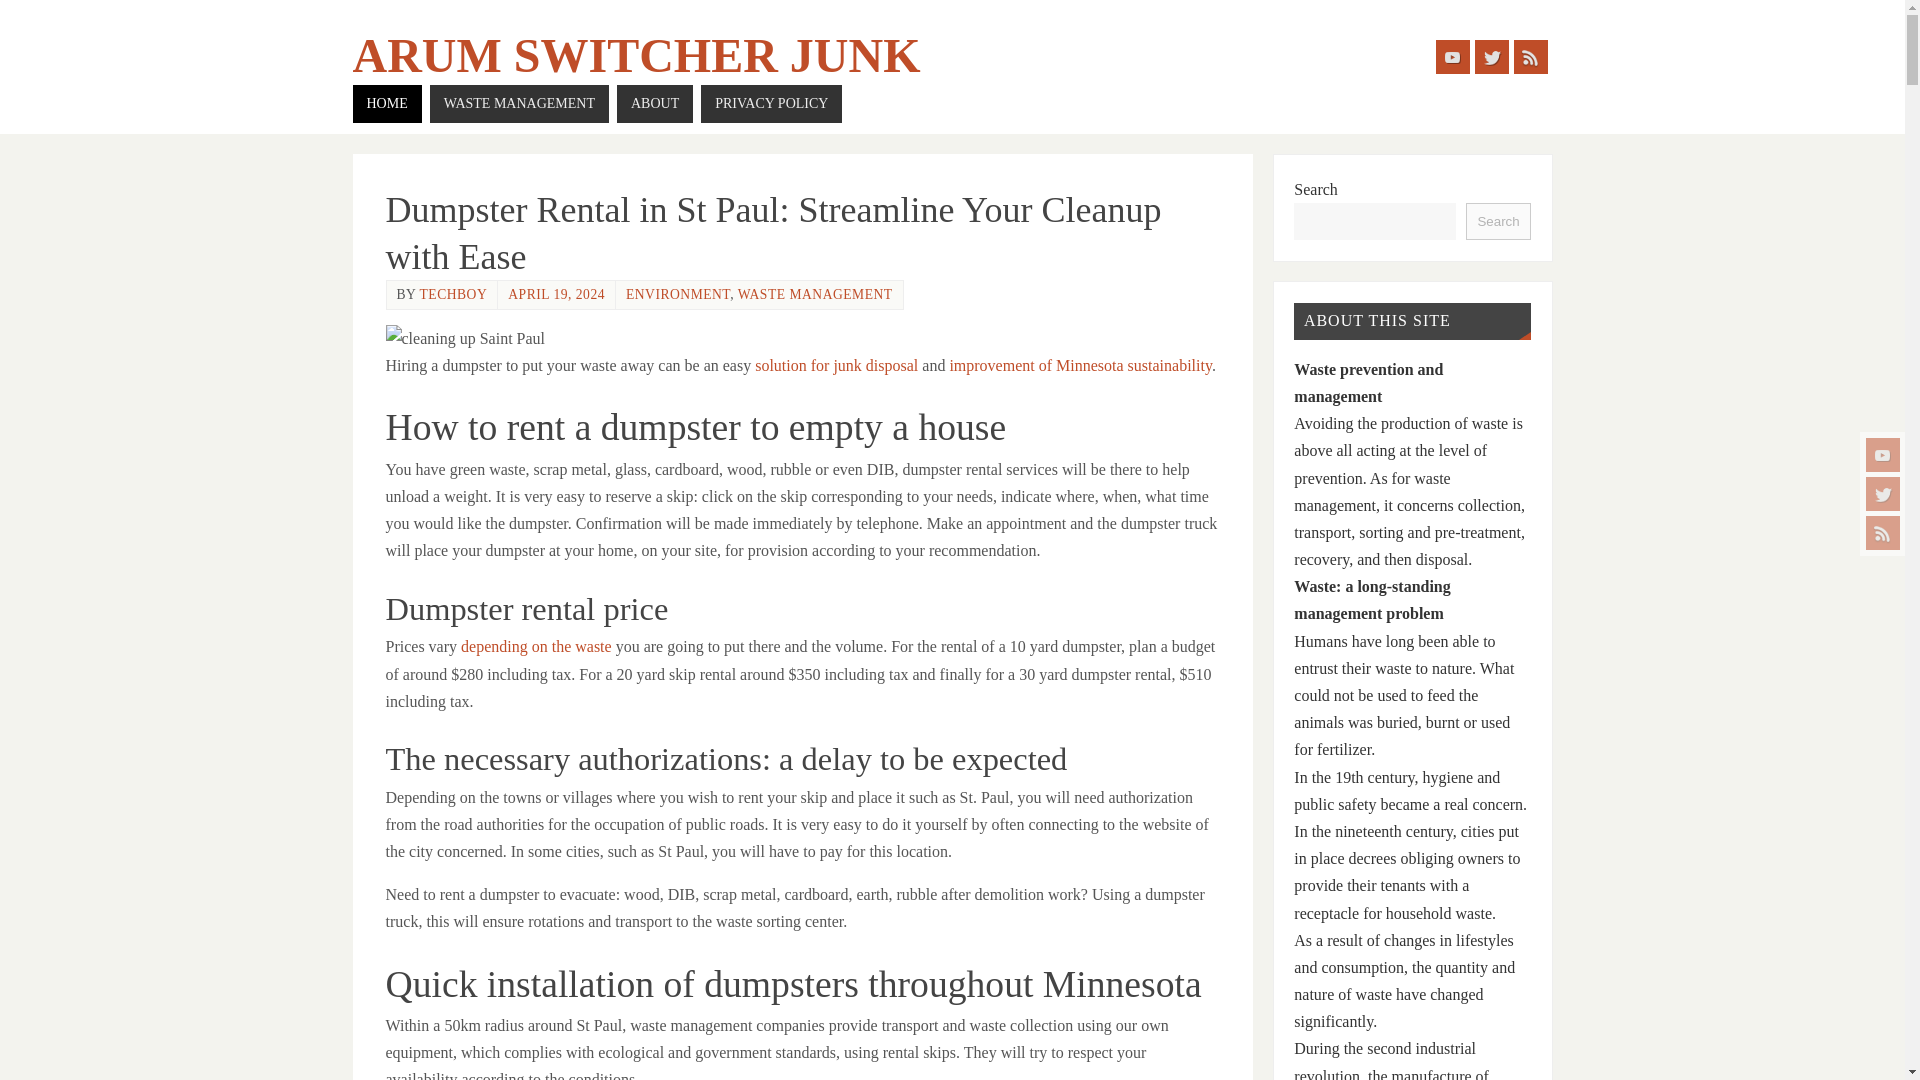 This screenshot has height=1080, width=1920. Describe the element at coordinates (1883, 494) in the screenshot. I see `Twitter` at that location.